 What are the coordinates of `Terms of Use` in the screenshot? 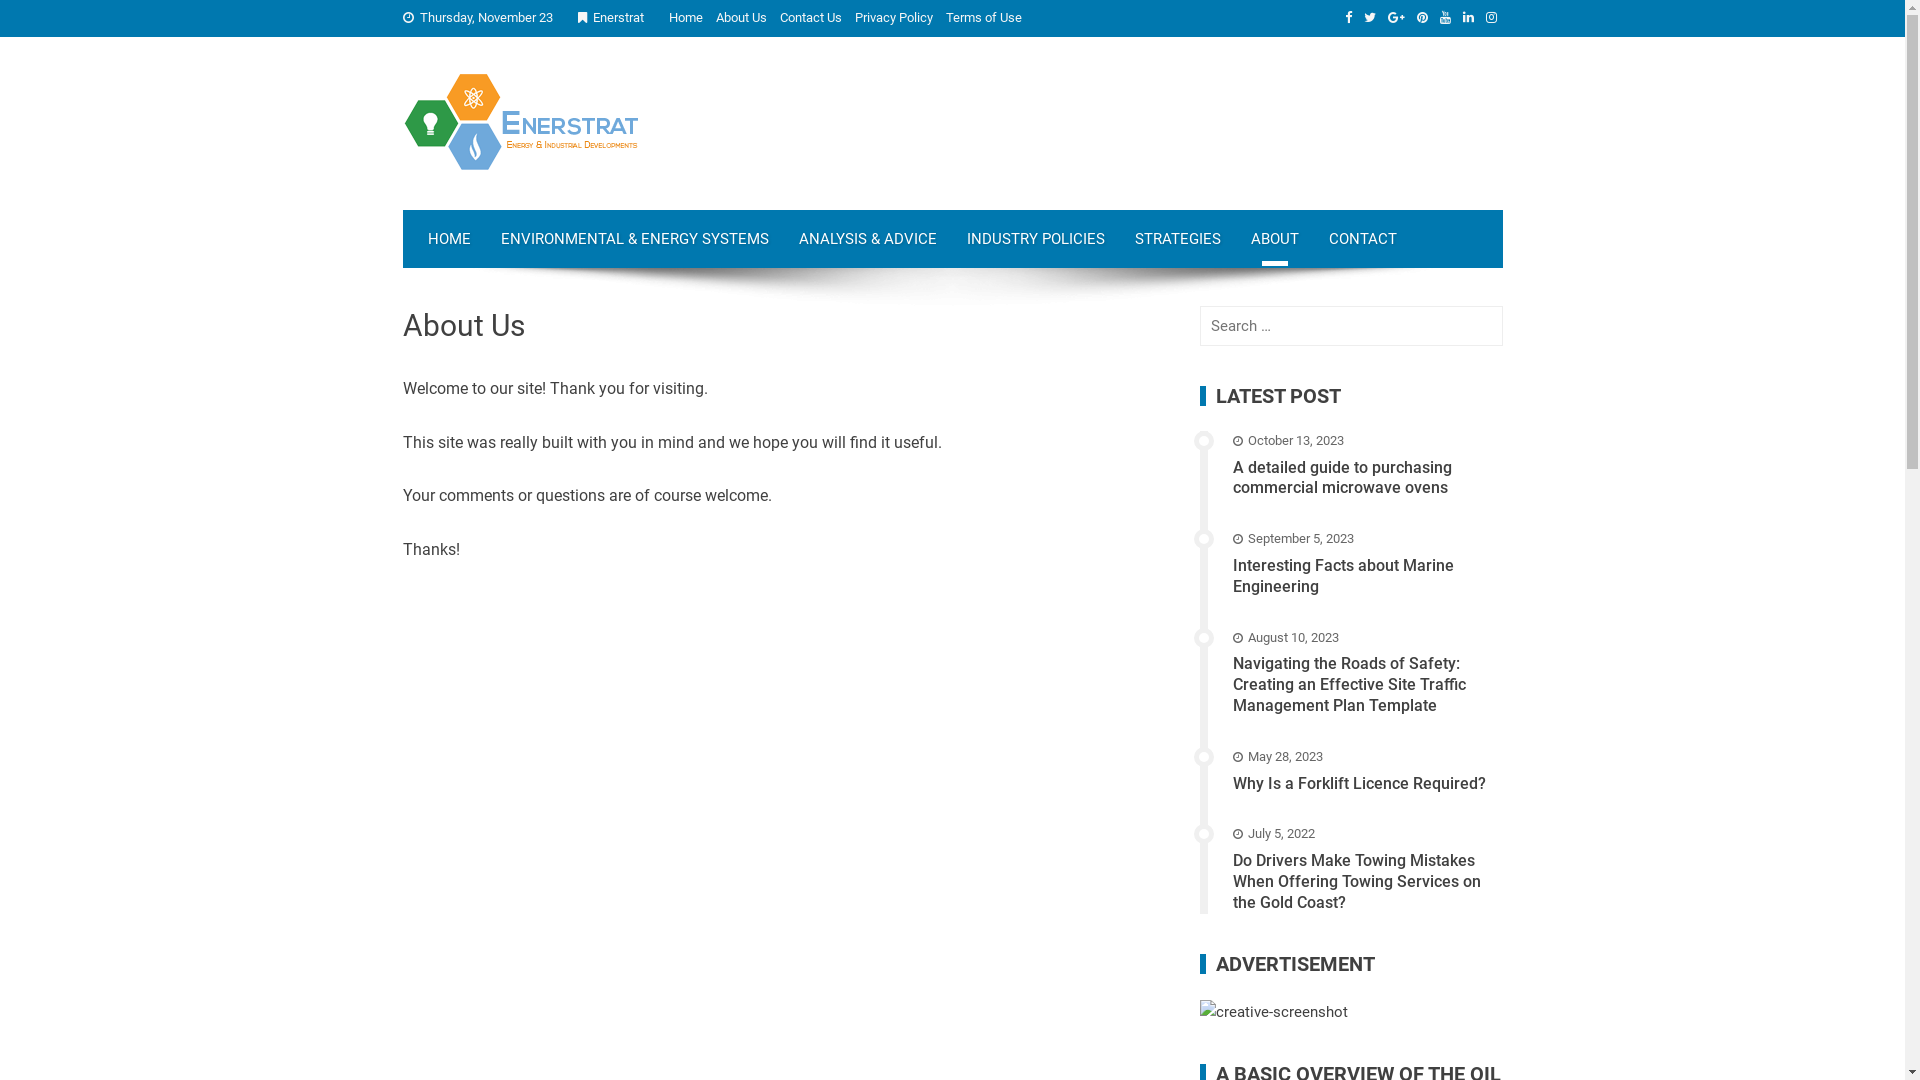 It's located at (984, 18).